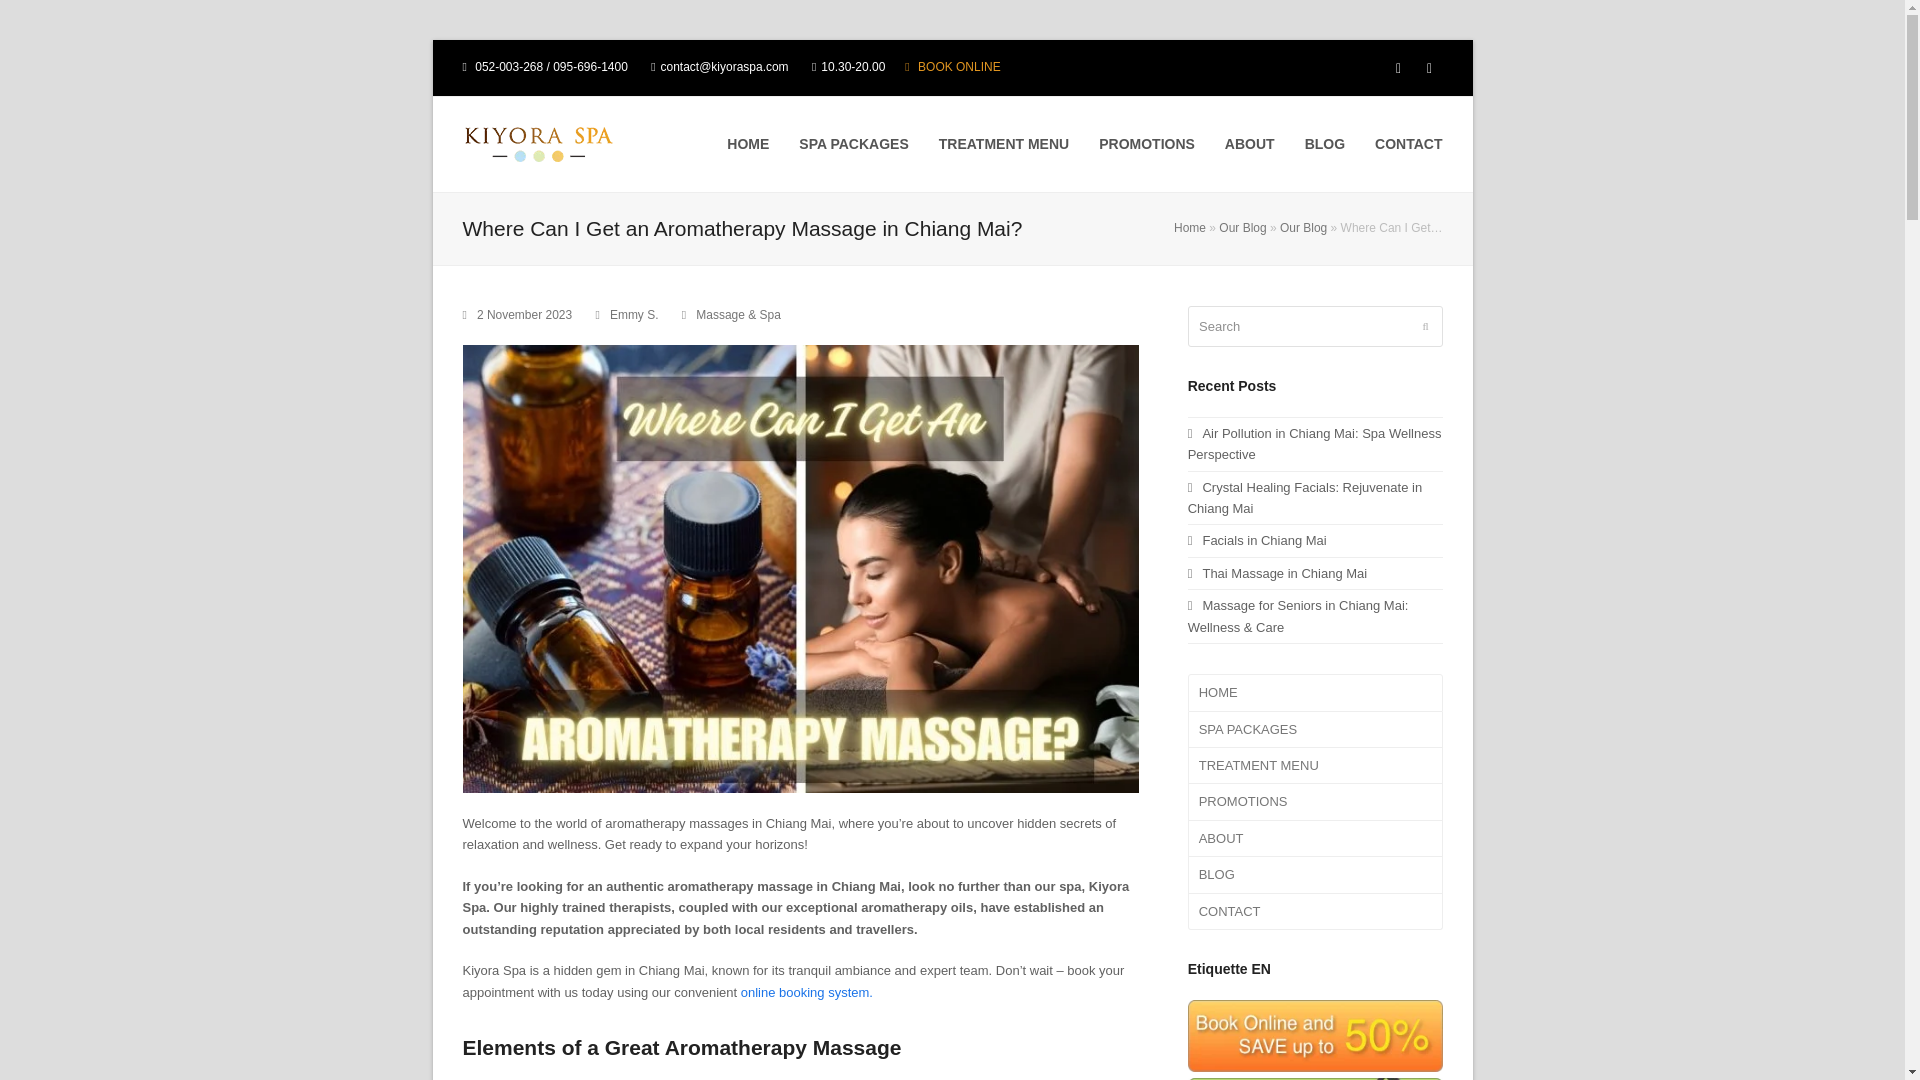 This screenshot has width=1920, height=1080. I want to click on Kiyora Spa in Chiang Mai, so click(1316, 692).